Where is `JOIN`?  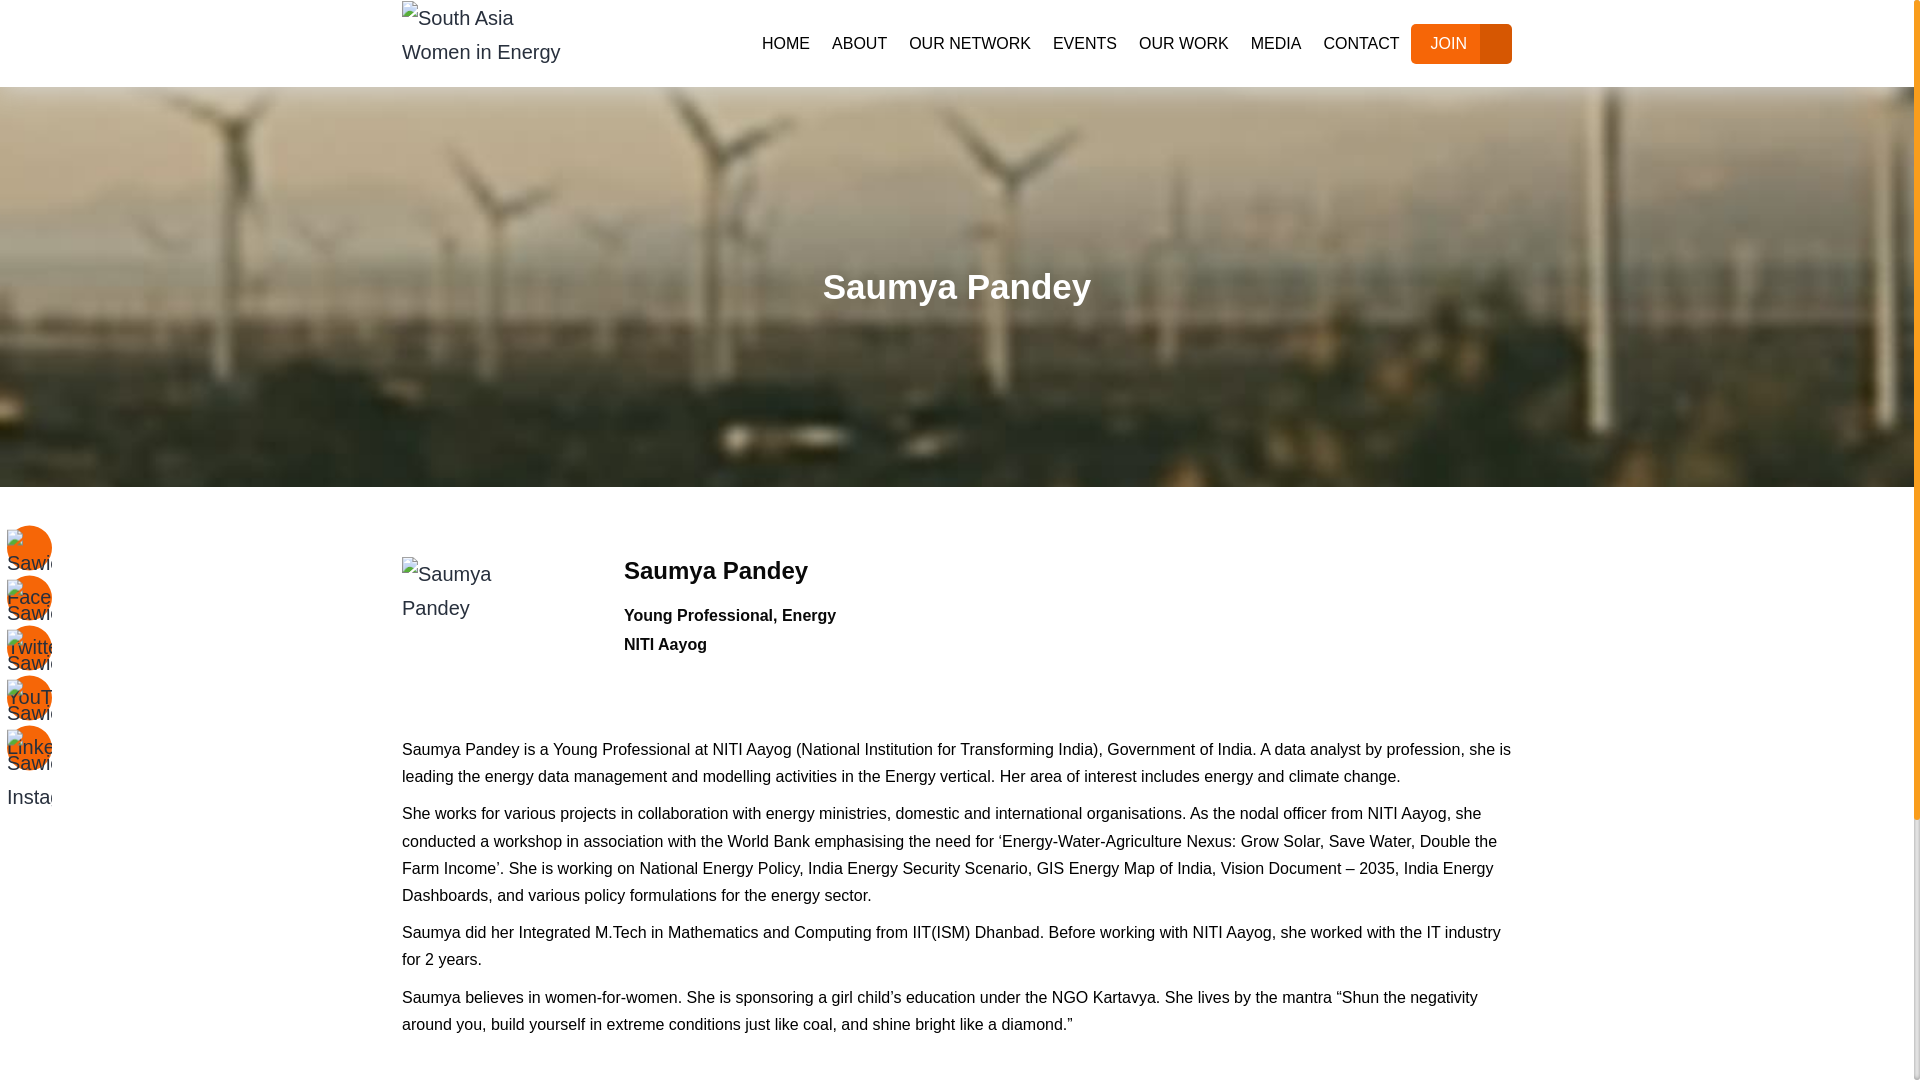
JOIN is located at coordinates (1448, 43).